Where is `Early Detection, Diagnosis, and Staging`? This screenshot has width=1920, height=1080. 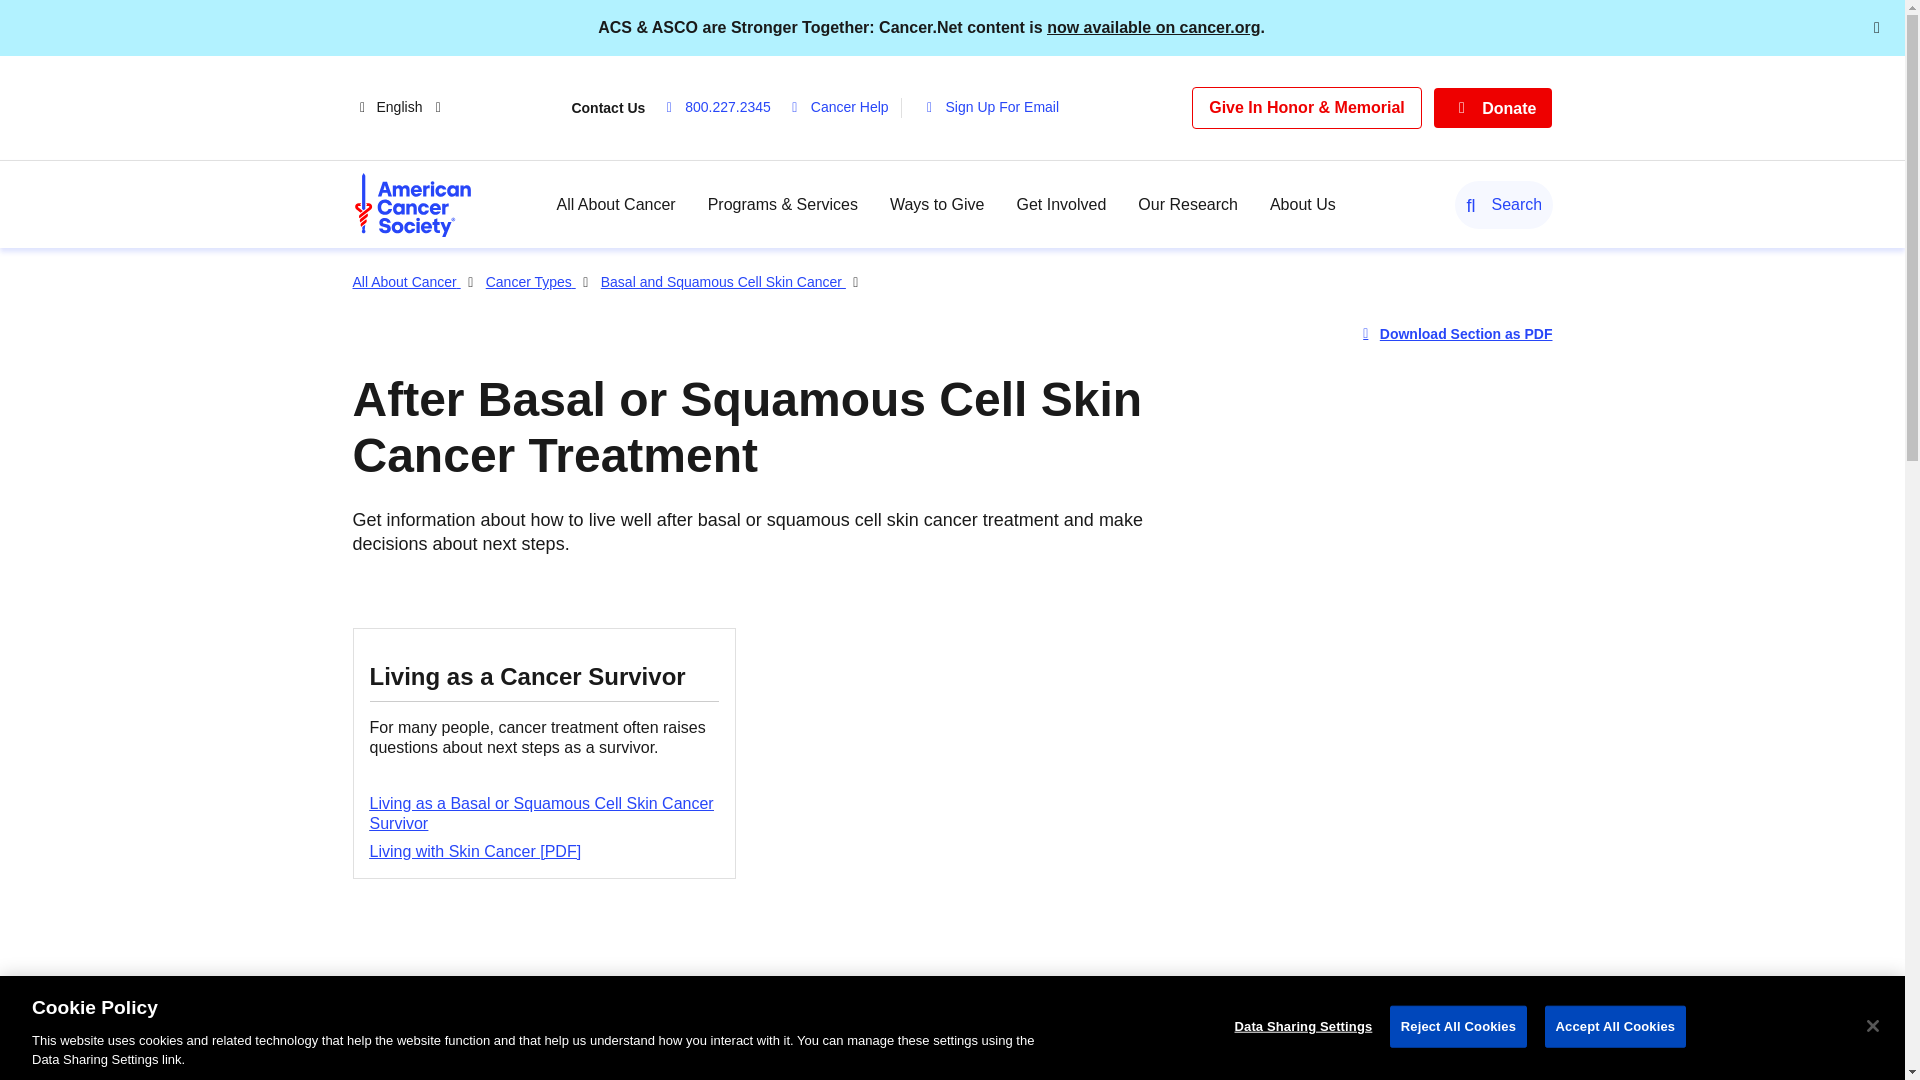 Early Detection, Diagnosis, and Staging is located at coordinates (816, 1072).